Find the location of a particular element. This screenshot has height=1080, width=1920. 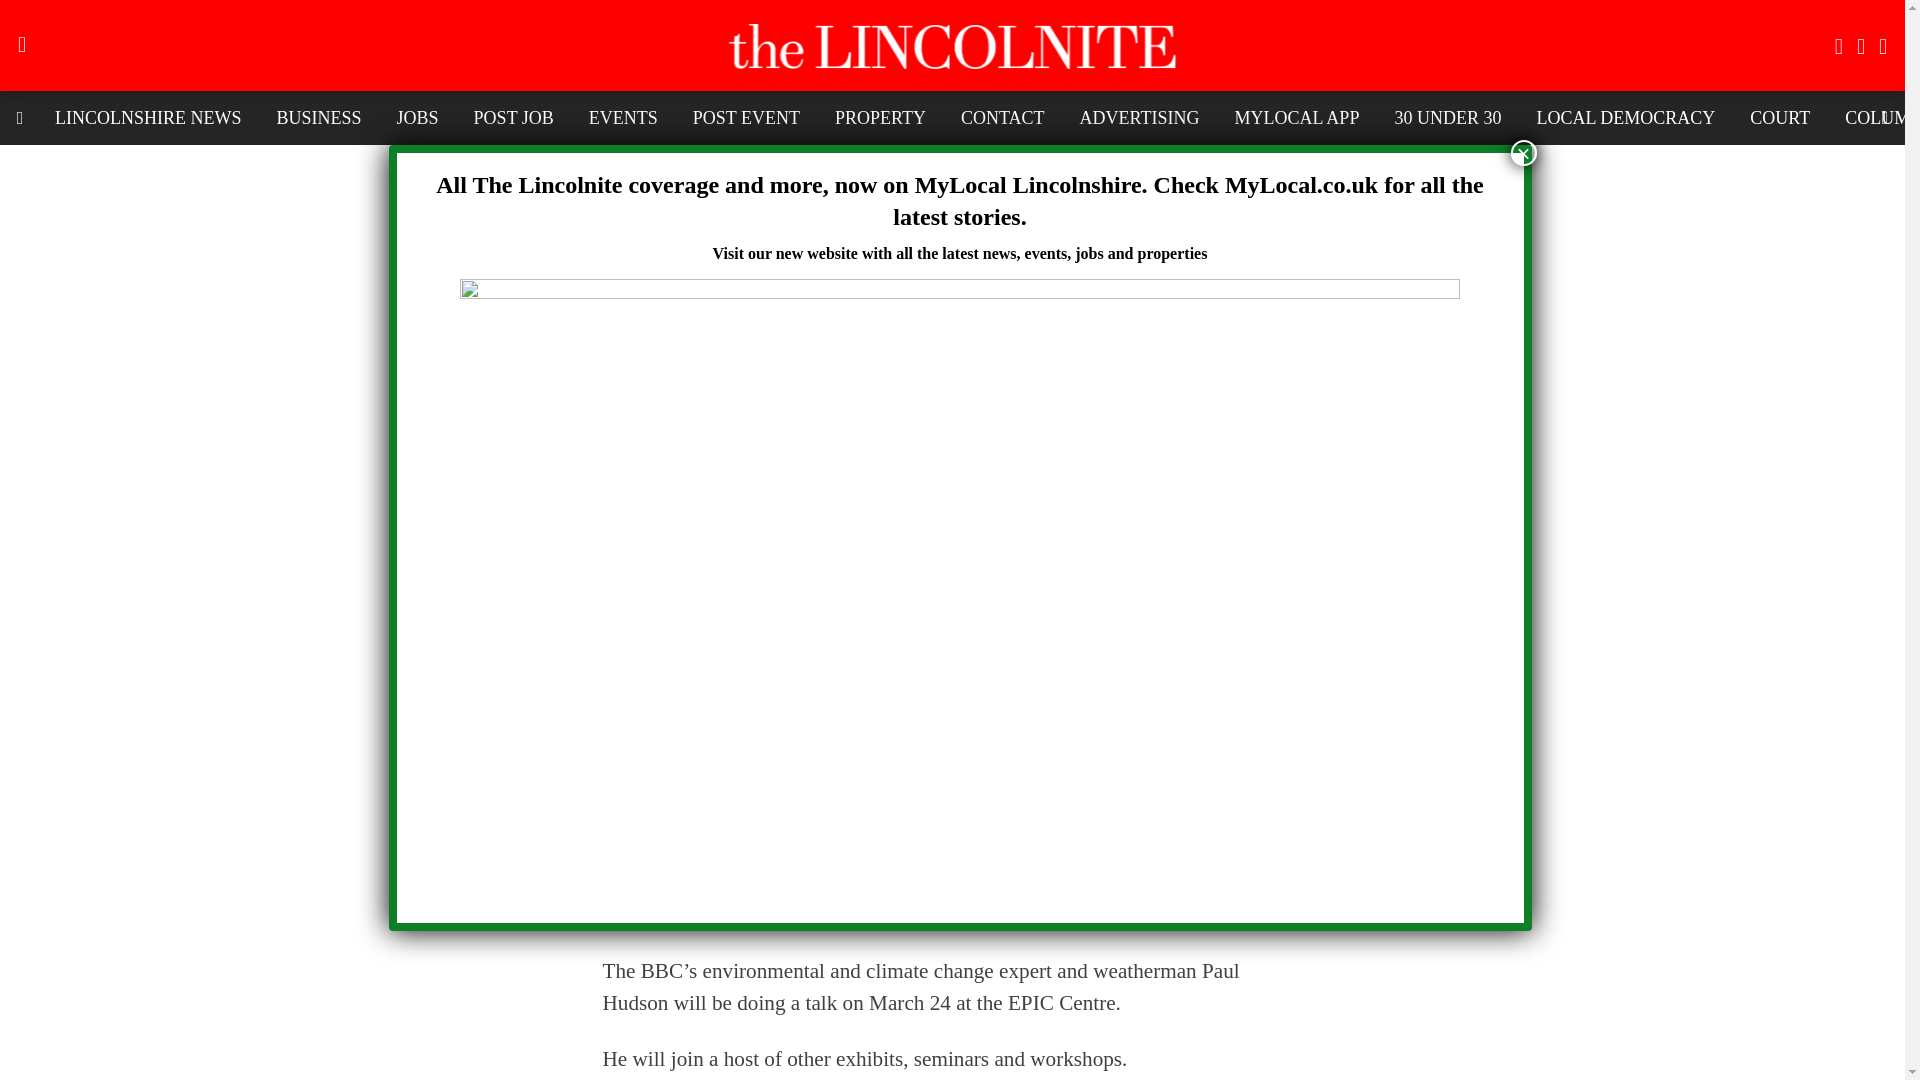

BUSINESS is located at coordinates (318, 117).